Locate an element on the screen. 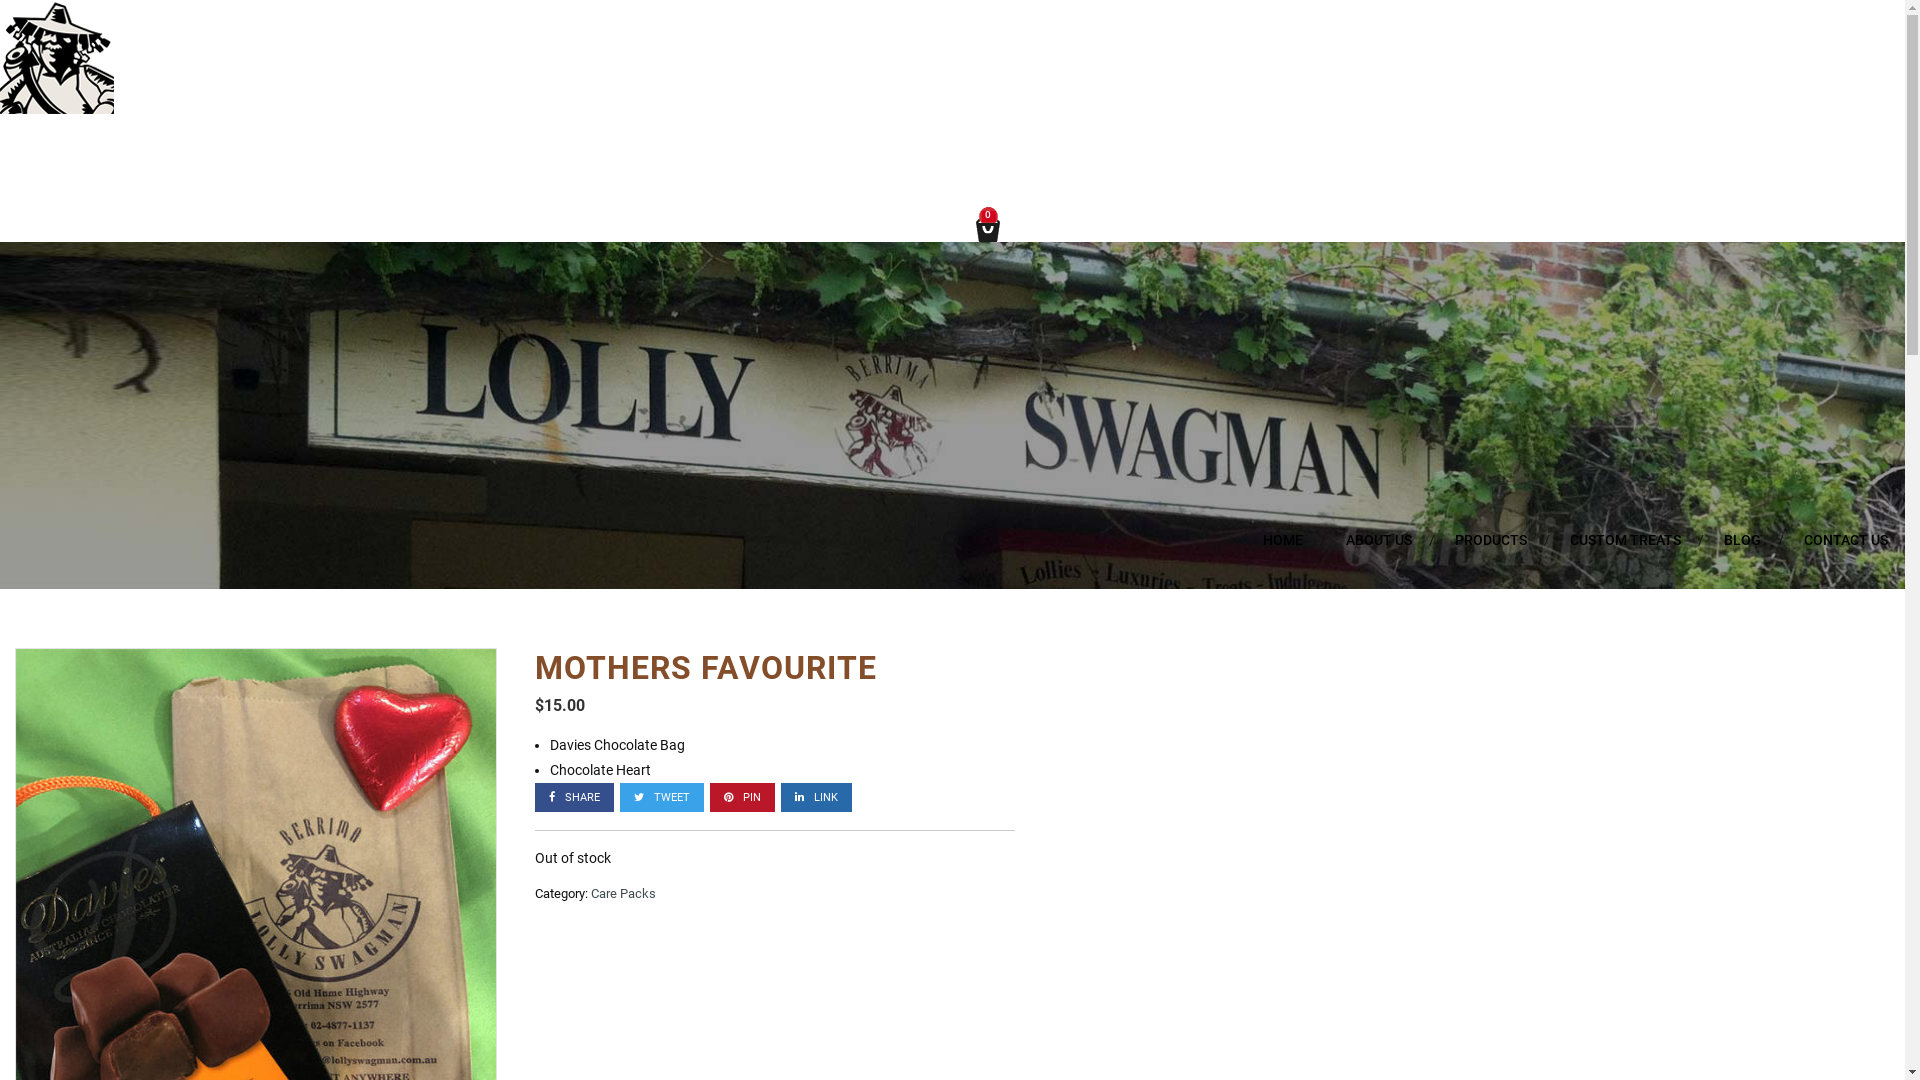  LINK is located at coordinates (816, 798).